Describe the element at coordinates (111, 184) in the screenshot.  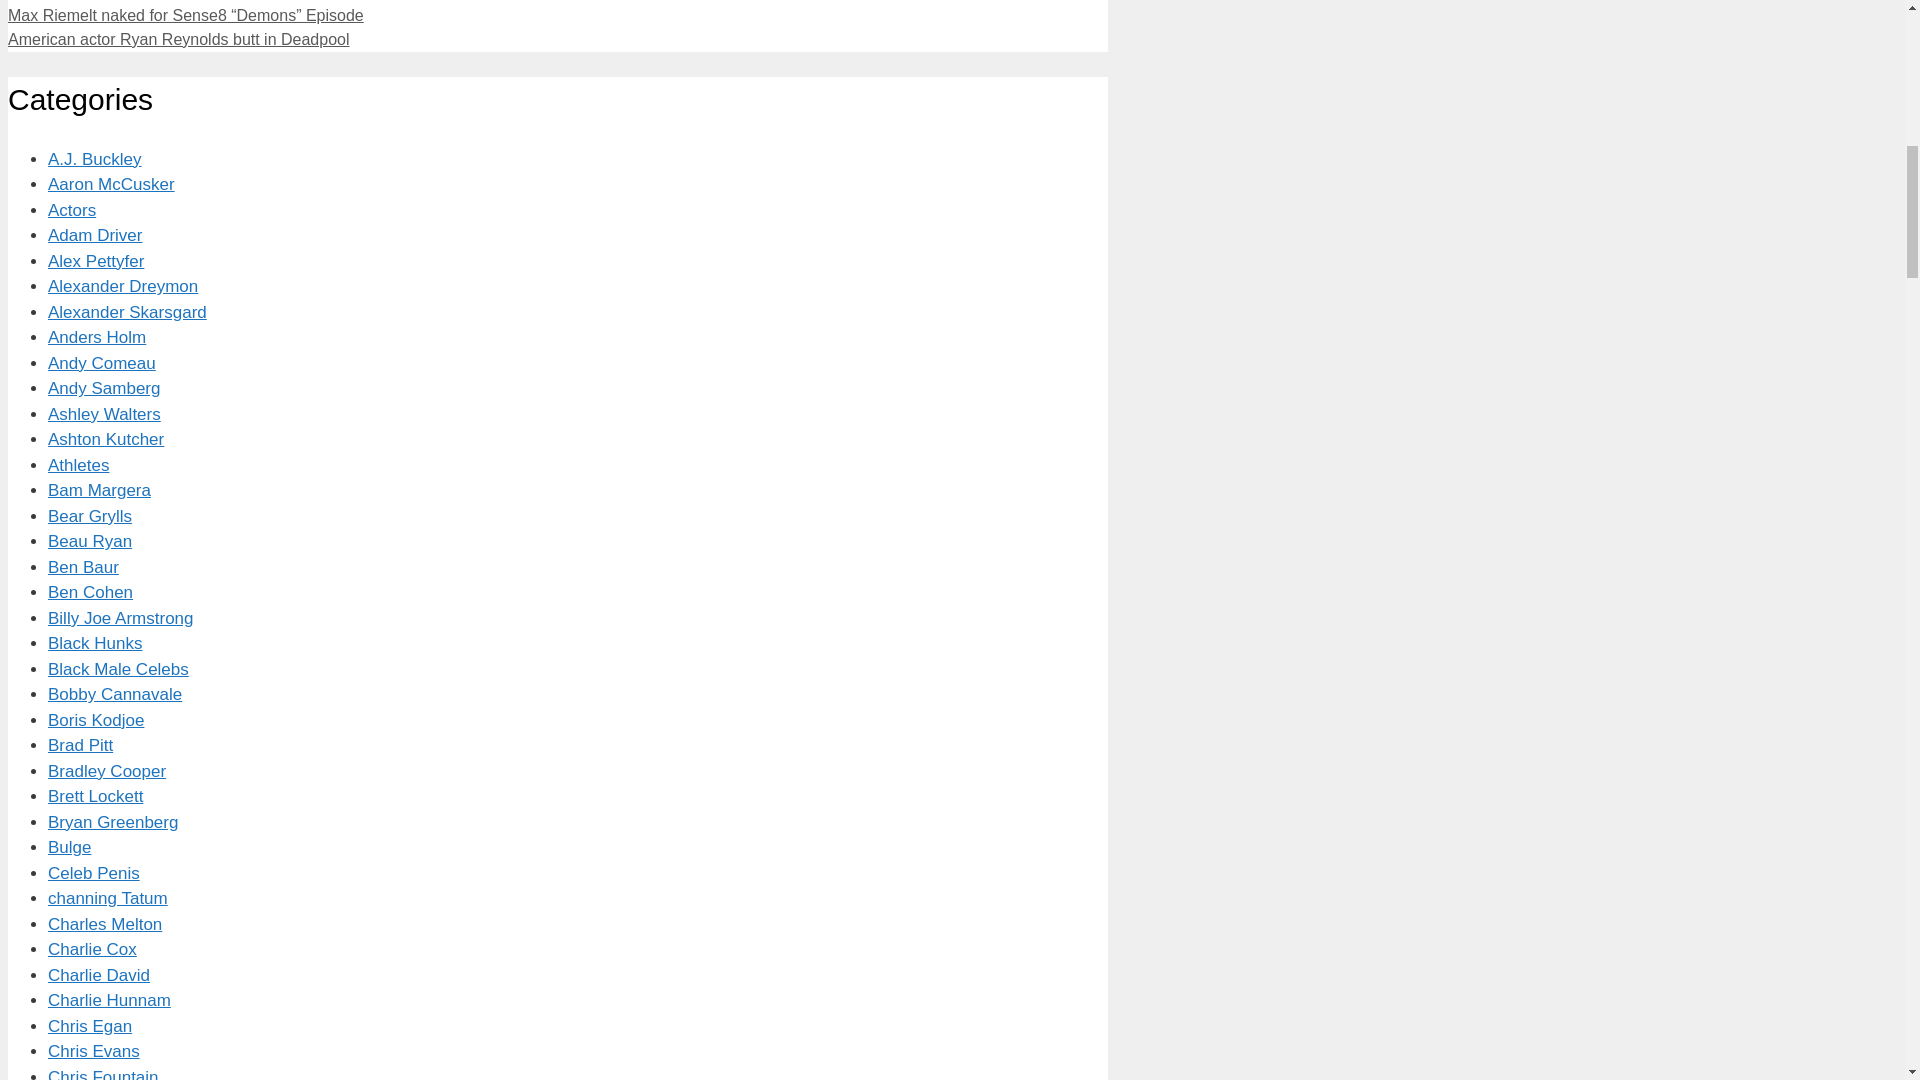
I see `Aaron McCusker` at that location.